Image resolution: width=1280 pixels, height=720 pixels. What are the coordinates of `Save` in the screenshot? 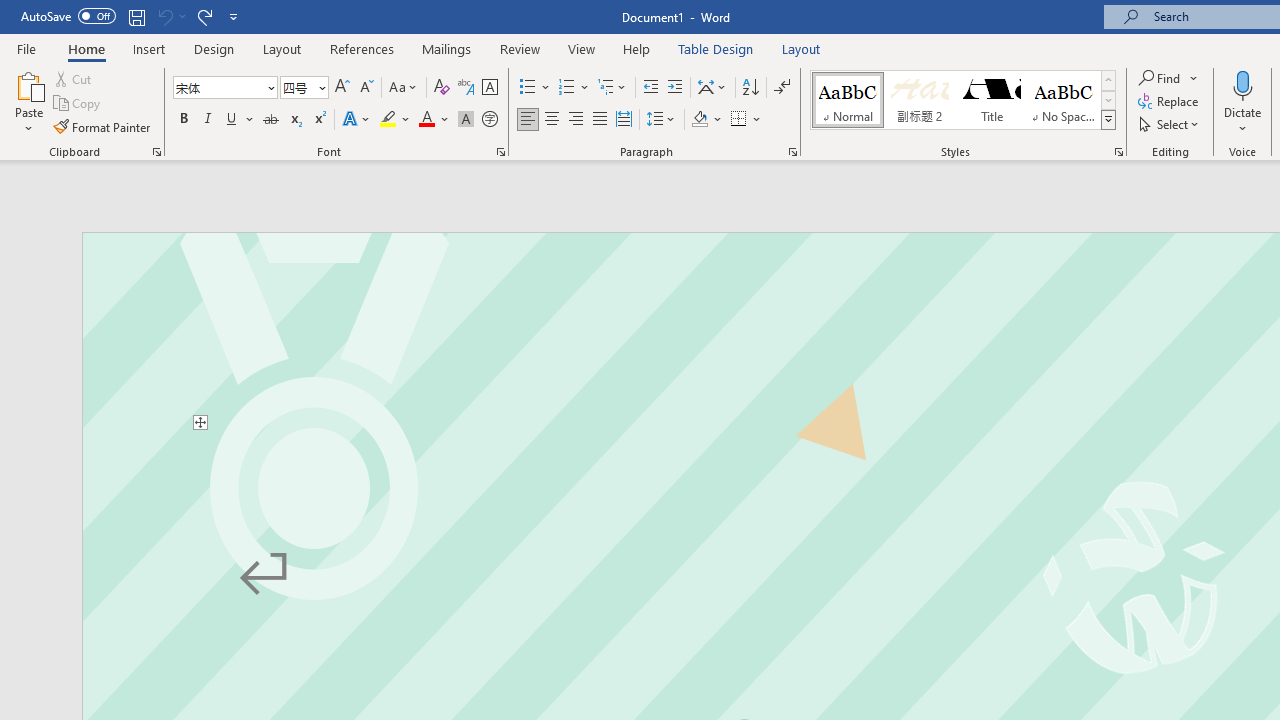 It's located at (136, 16).